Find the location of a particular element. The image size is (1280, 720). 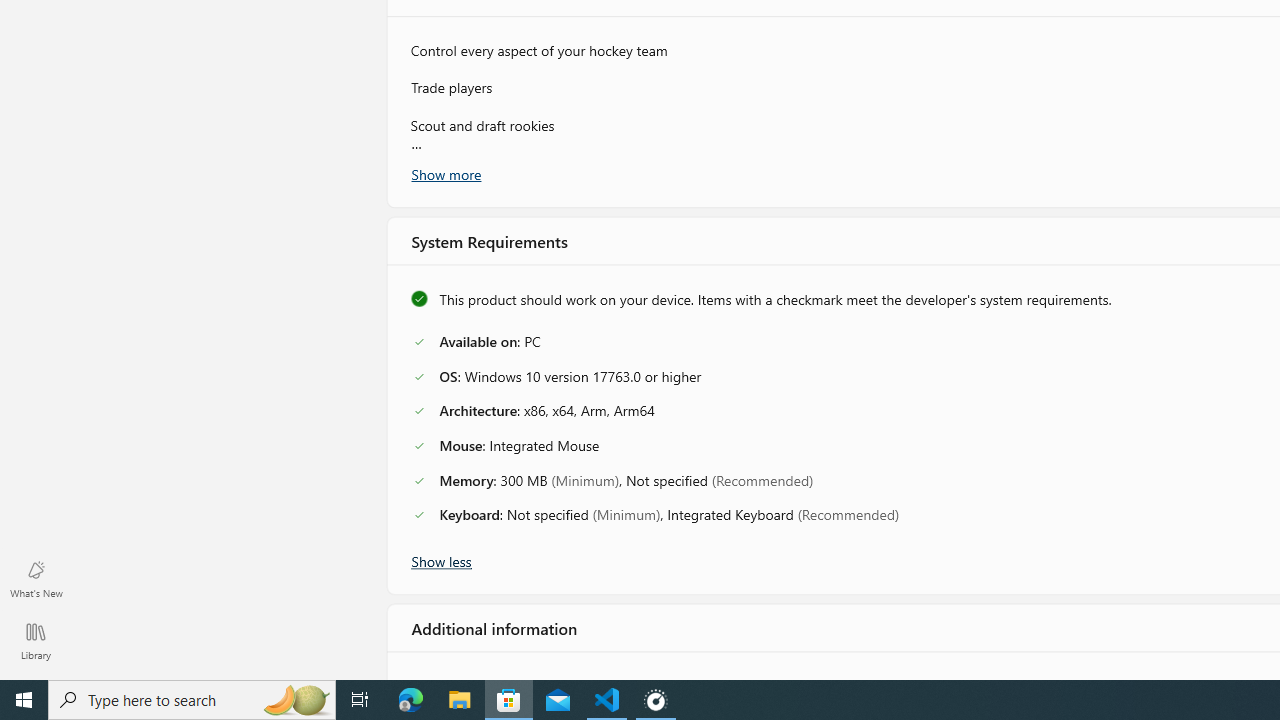

Library is located at coordinates (36, 640).